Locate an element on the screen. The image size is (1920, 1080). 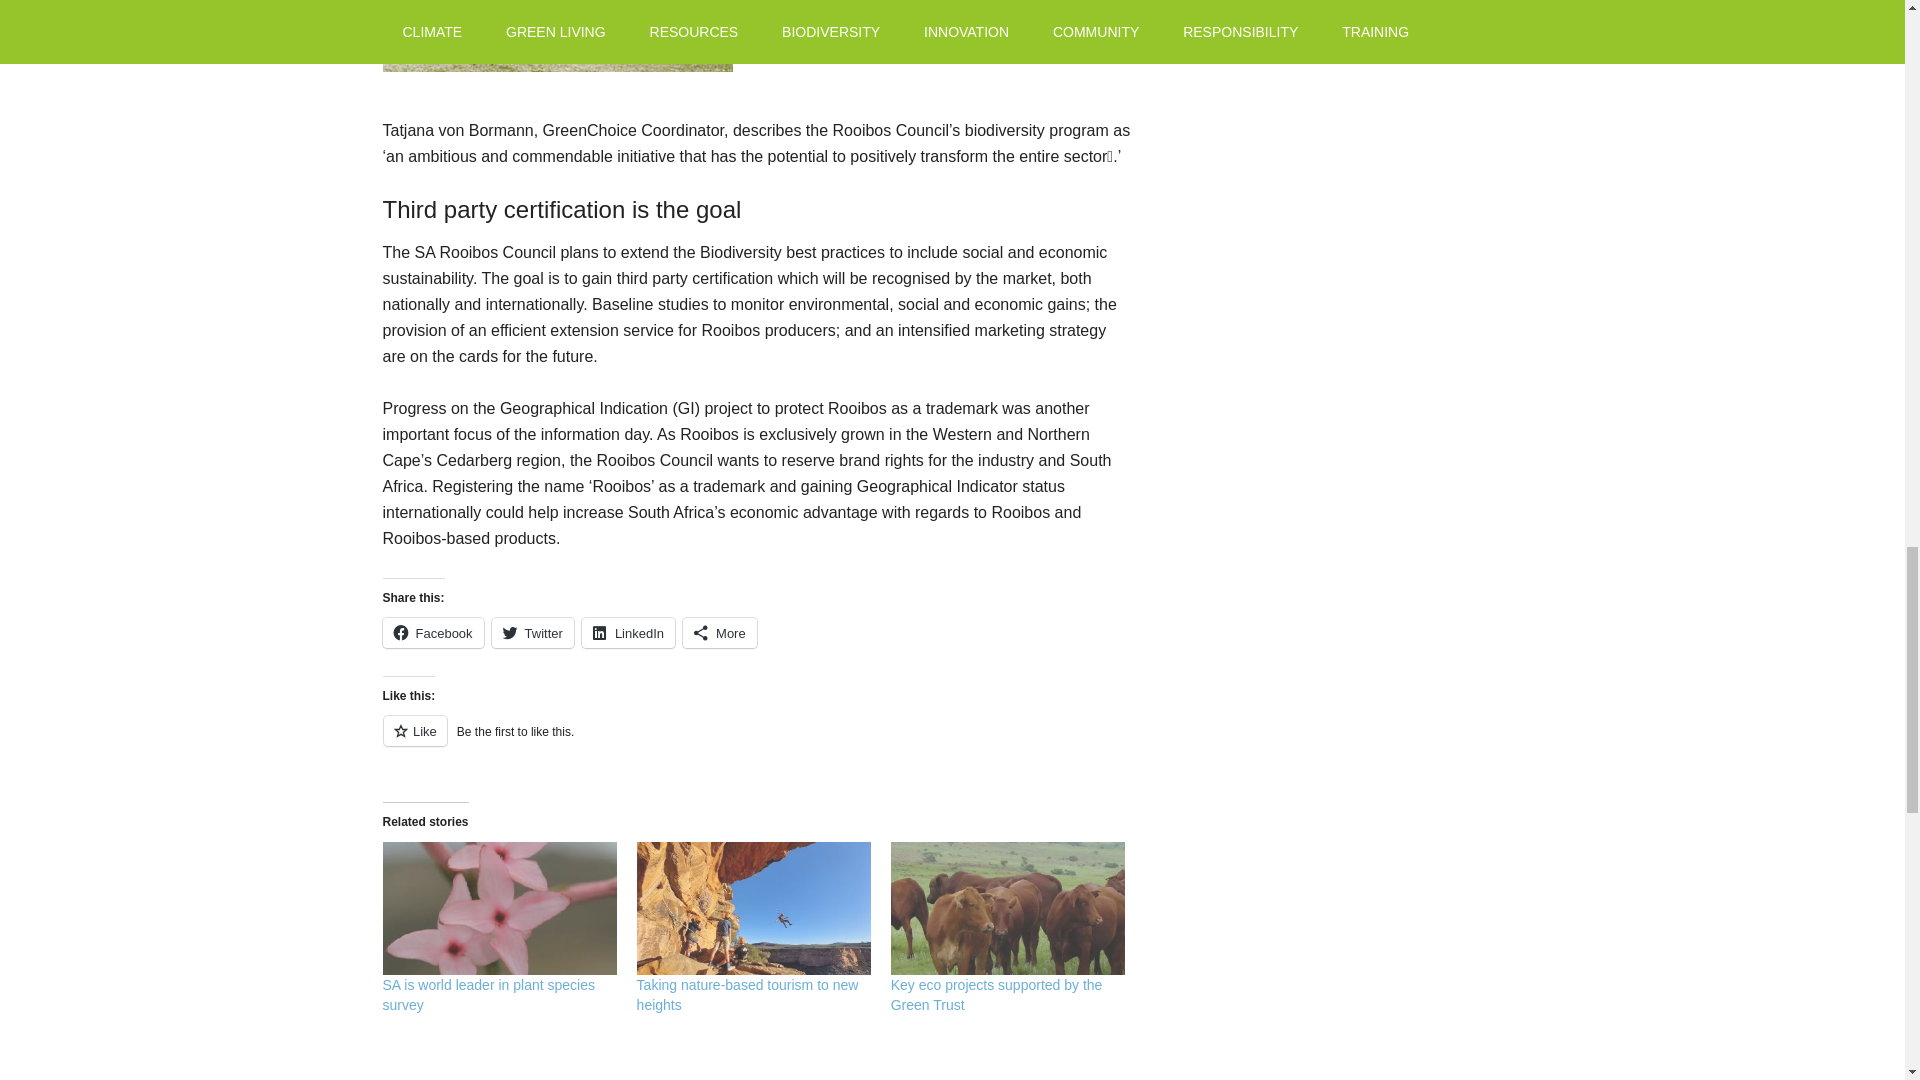
Click to share on Twitter is located at coordinates (532, 632).